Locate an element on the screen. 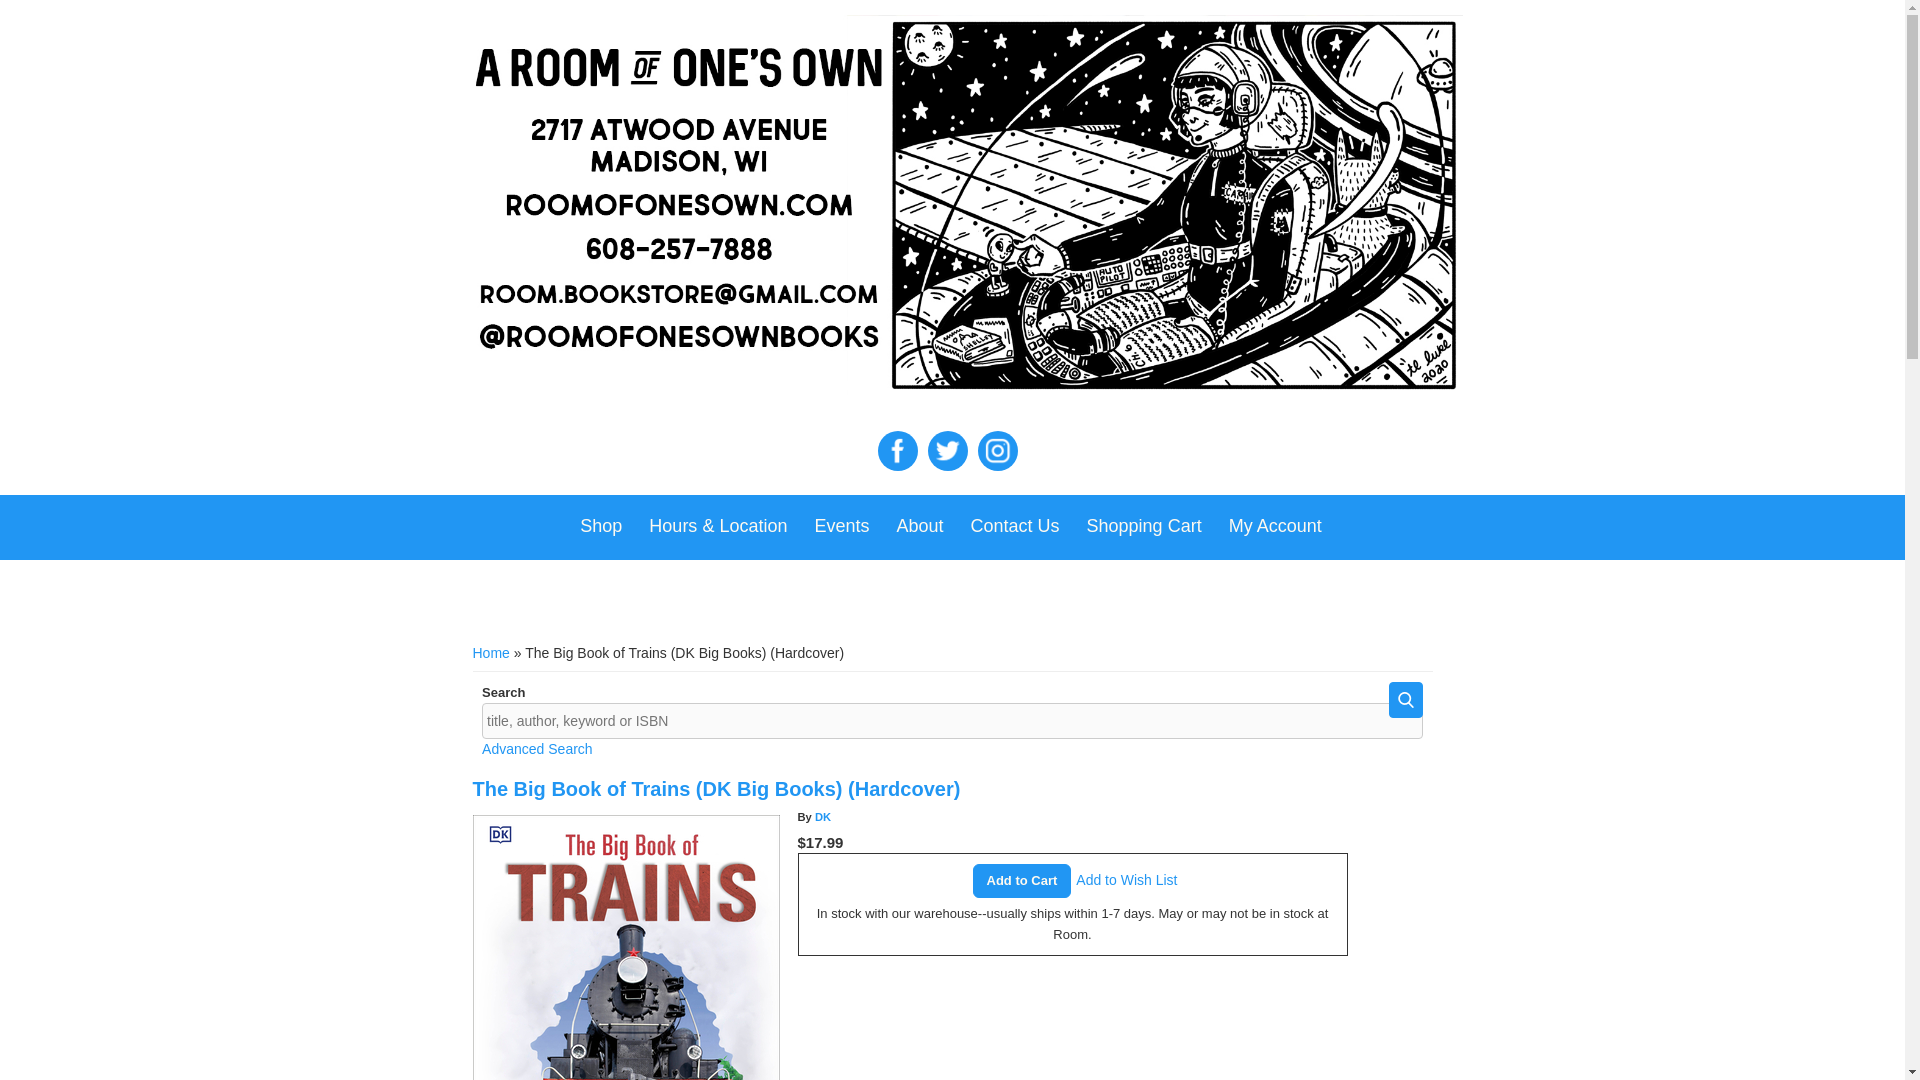 The width and height of the screenshot is (1920, 1080). Shopping Cart is located at coordinates (1144, 526).